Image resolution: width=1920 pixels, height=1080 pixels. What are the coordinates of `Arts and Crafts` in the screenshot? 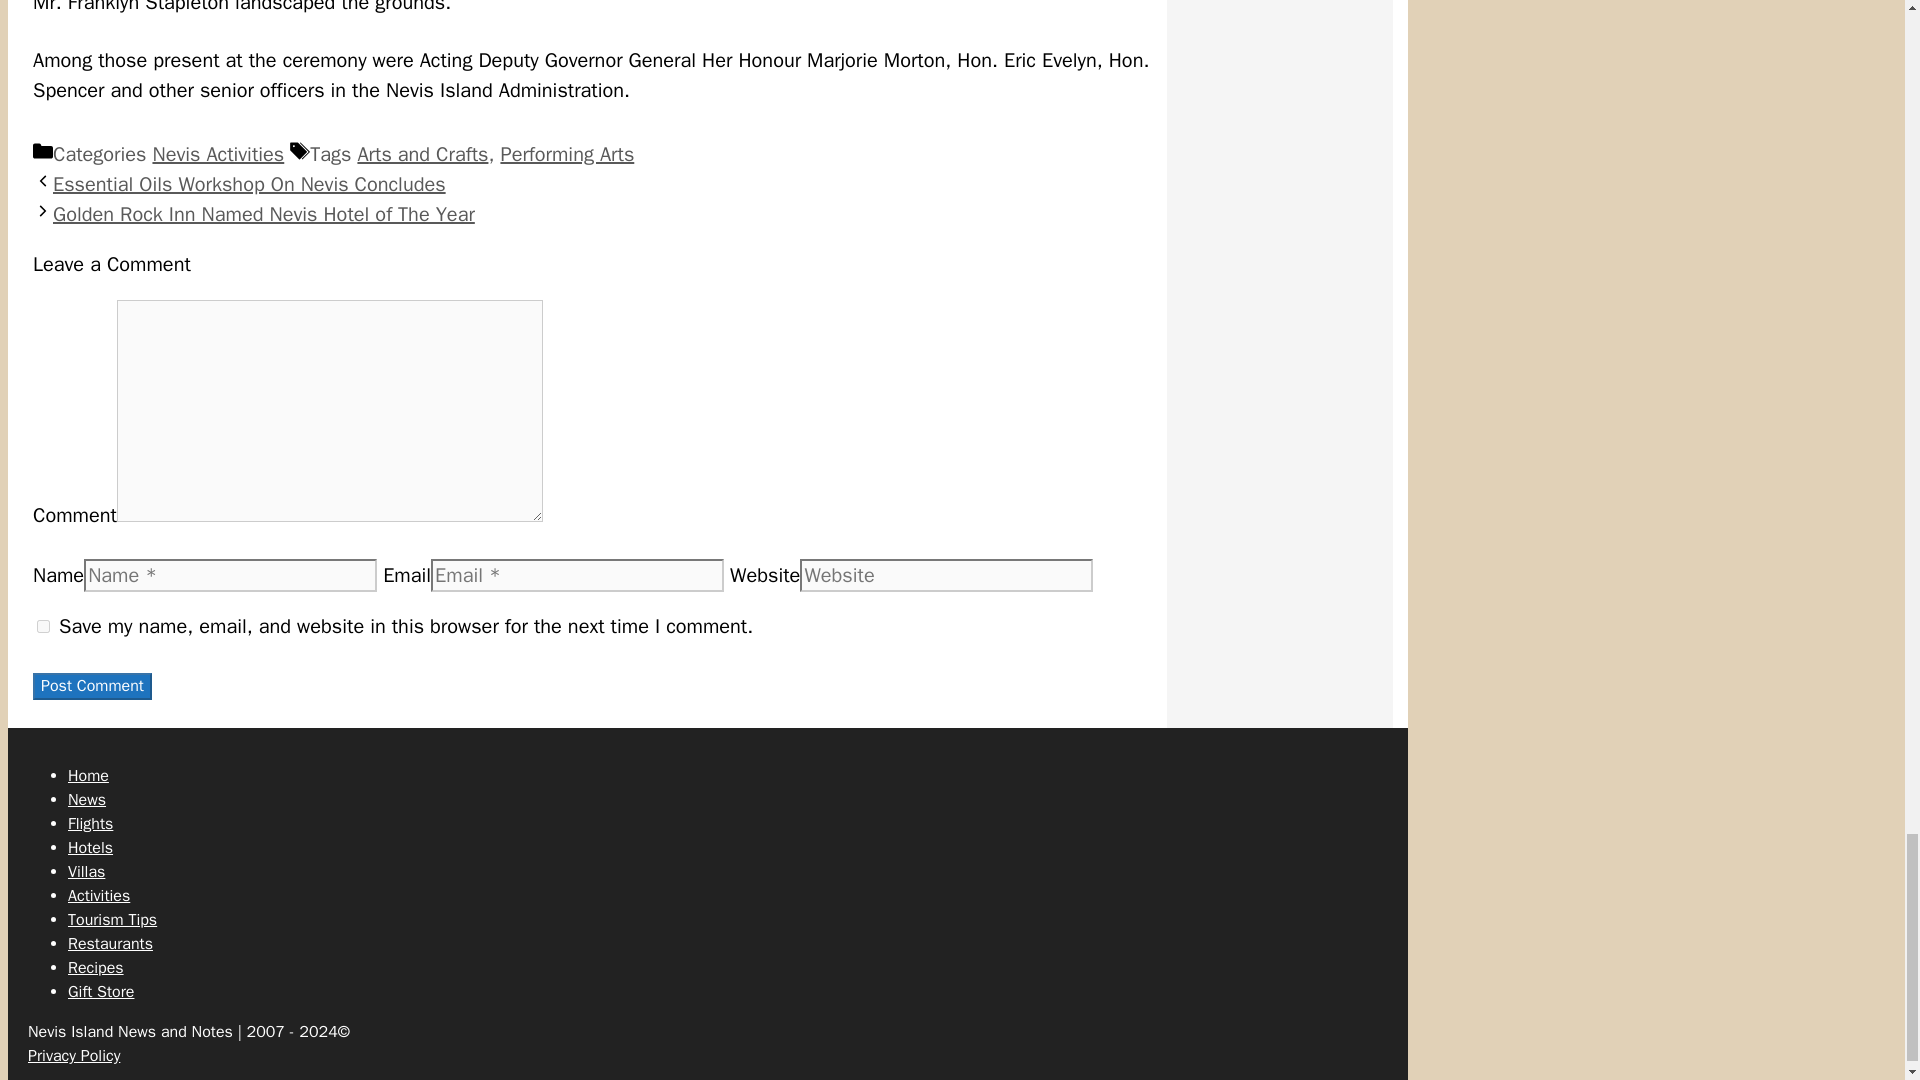 It's located at (422, 154).